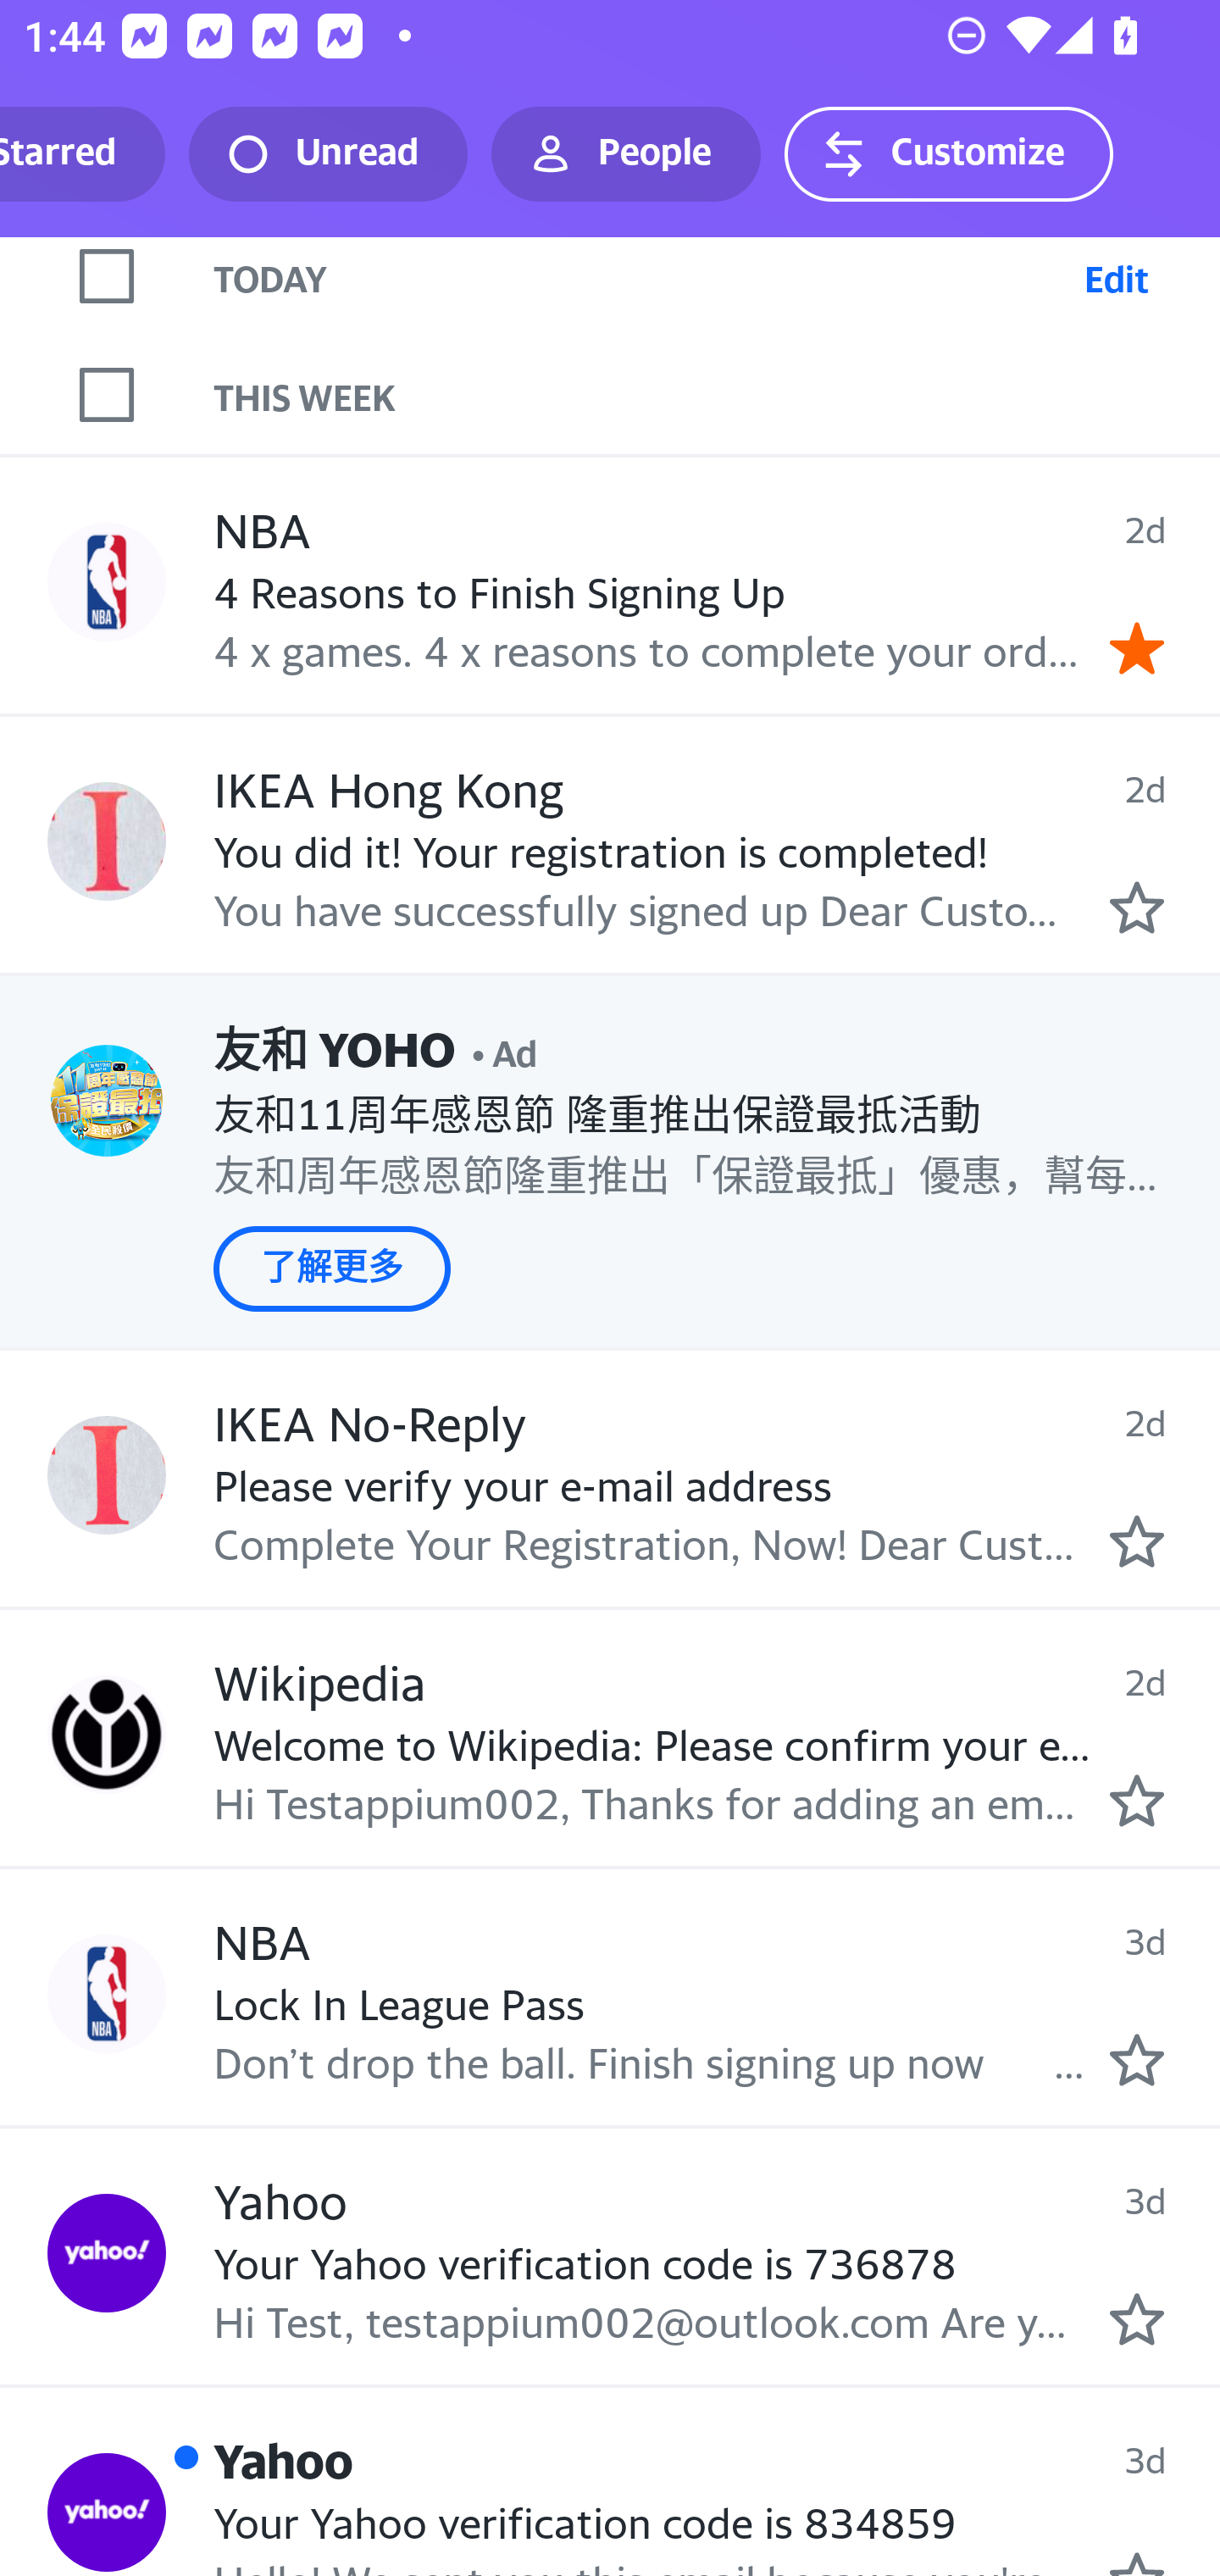 Image resolution: width=1220 pixels, height=2576 pixels. I want to click on Unread, so click(328, 154).